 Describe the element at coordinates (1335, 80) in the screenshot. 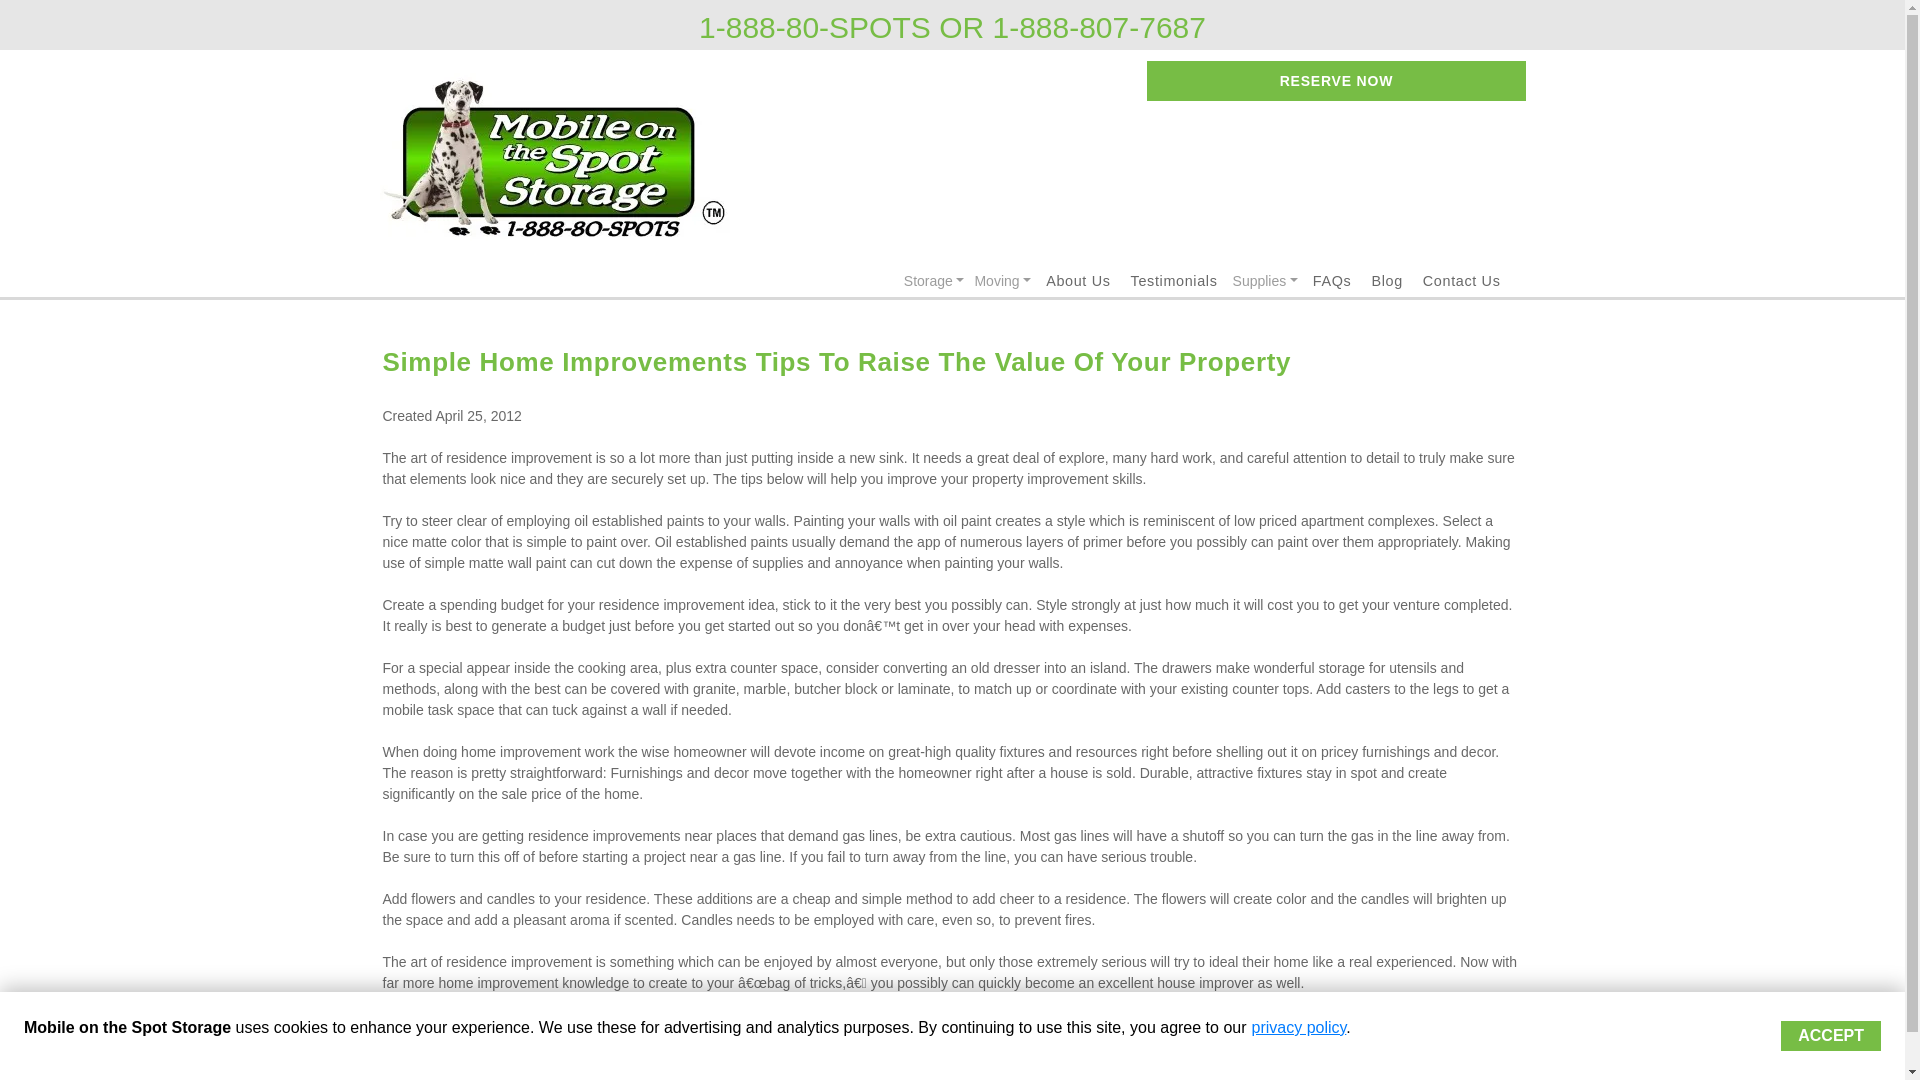

I see `RESERVE NOW` at that location.